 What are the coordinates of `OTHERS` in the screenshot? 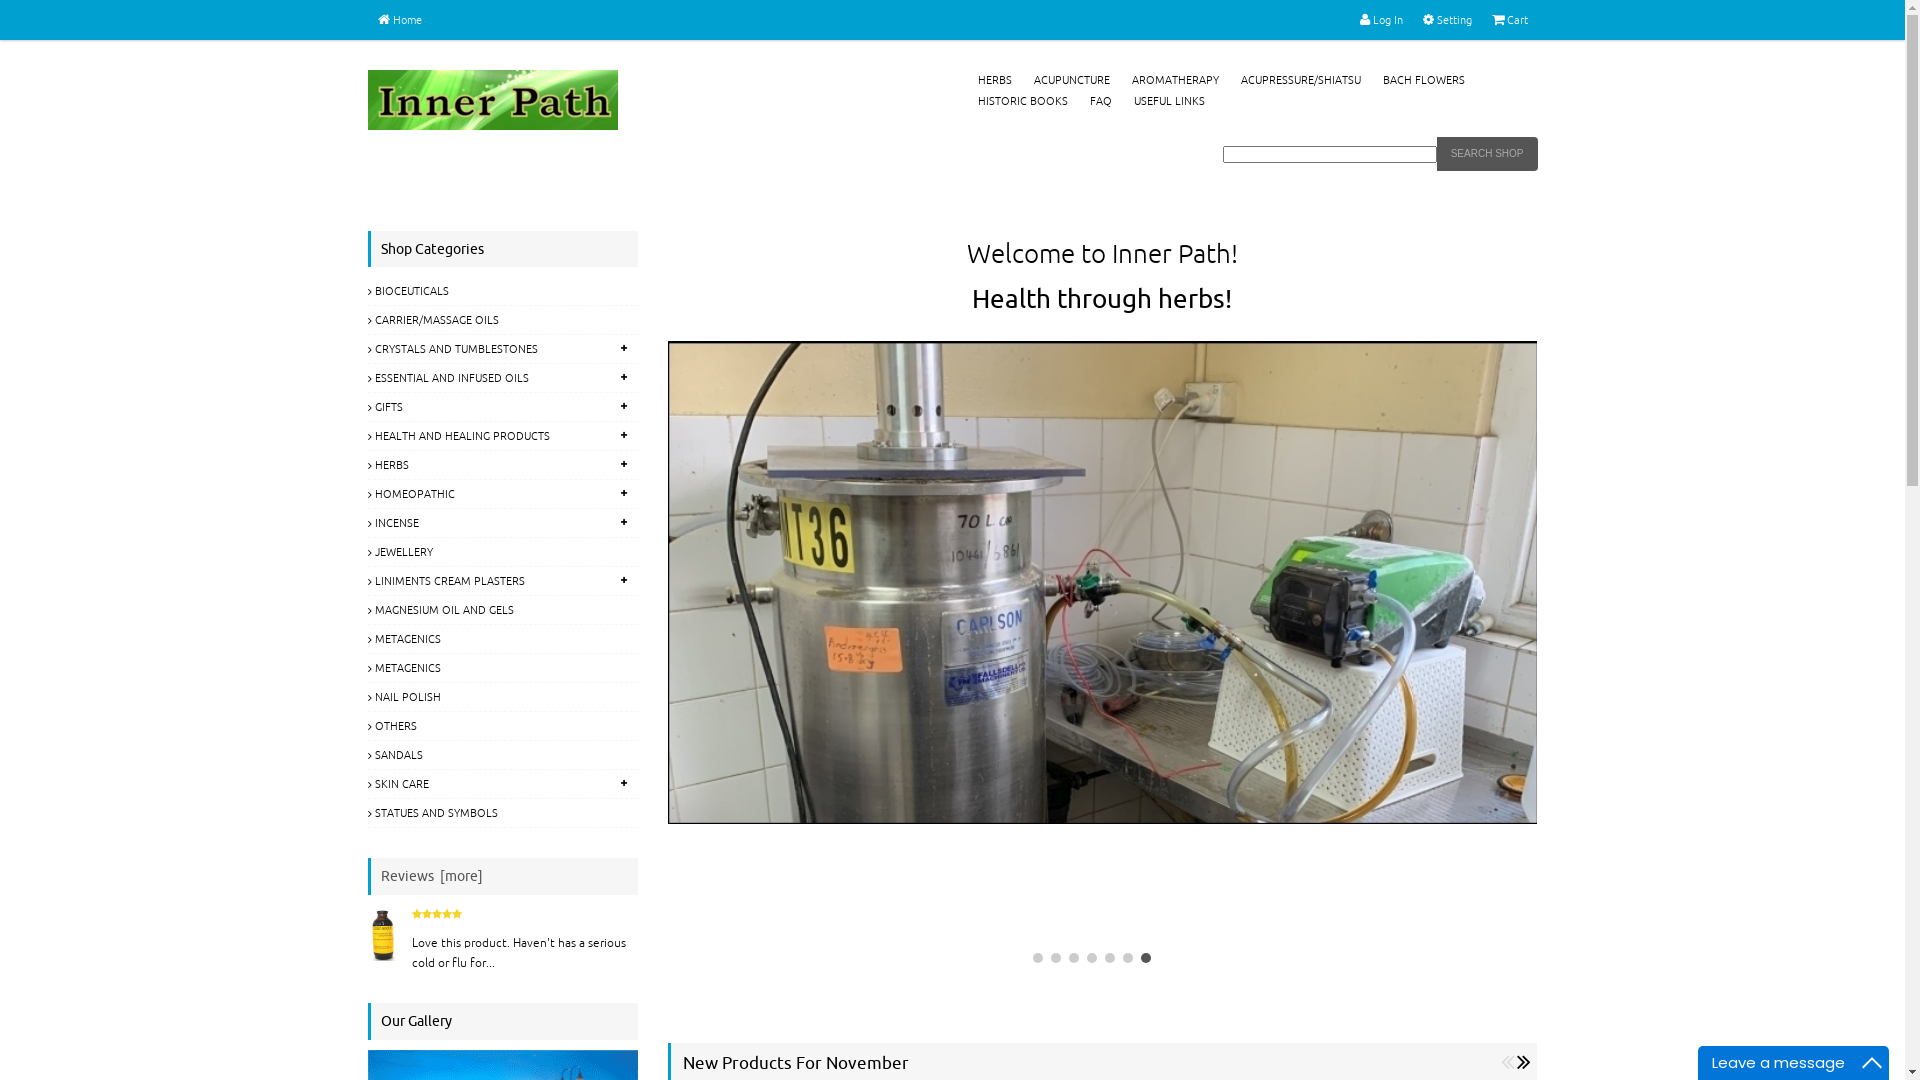 It's located at (503, 726).